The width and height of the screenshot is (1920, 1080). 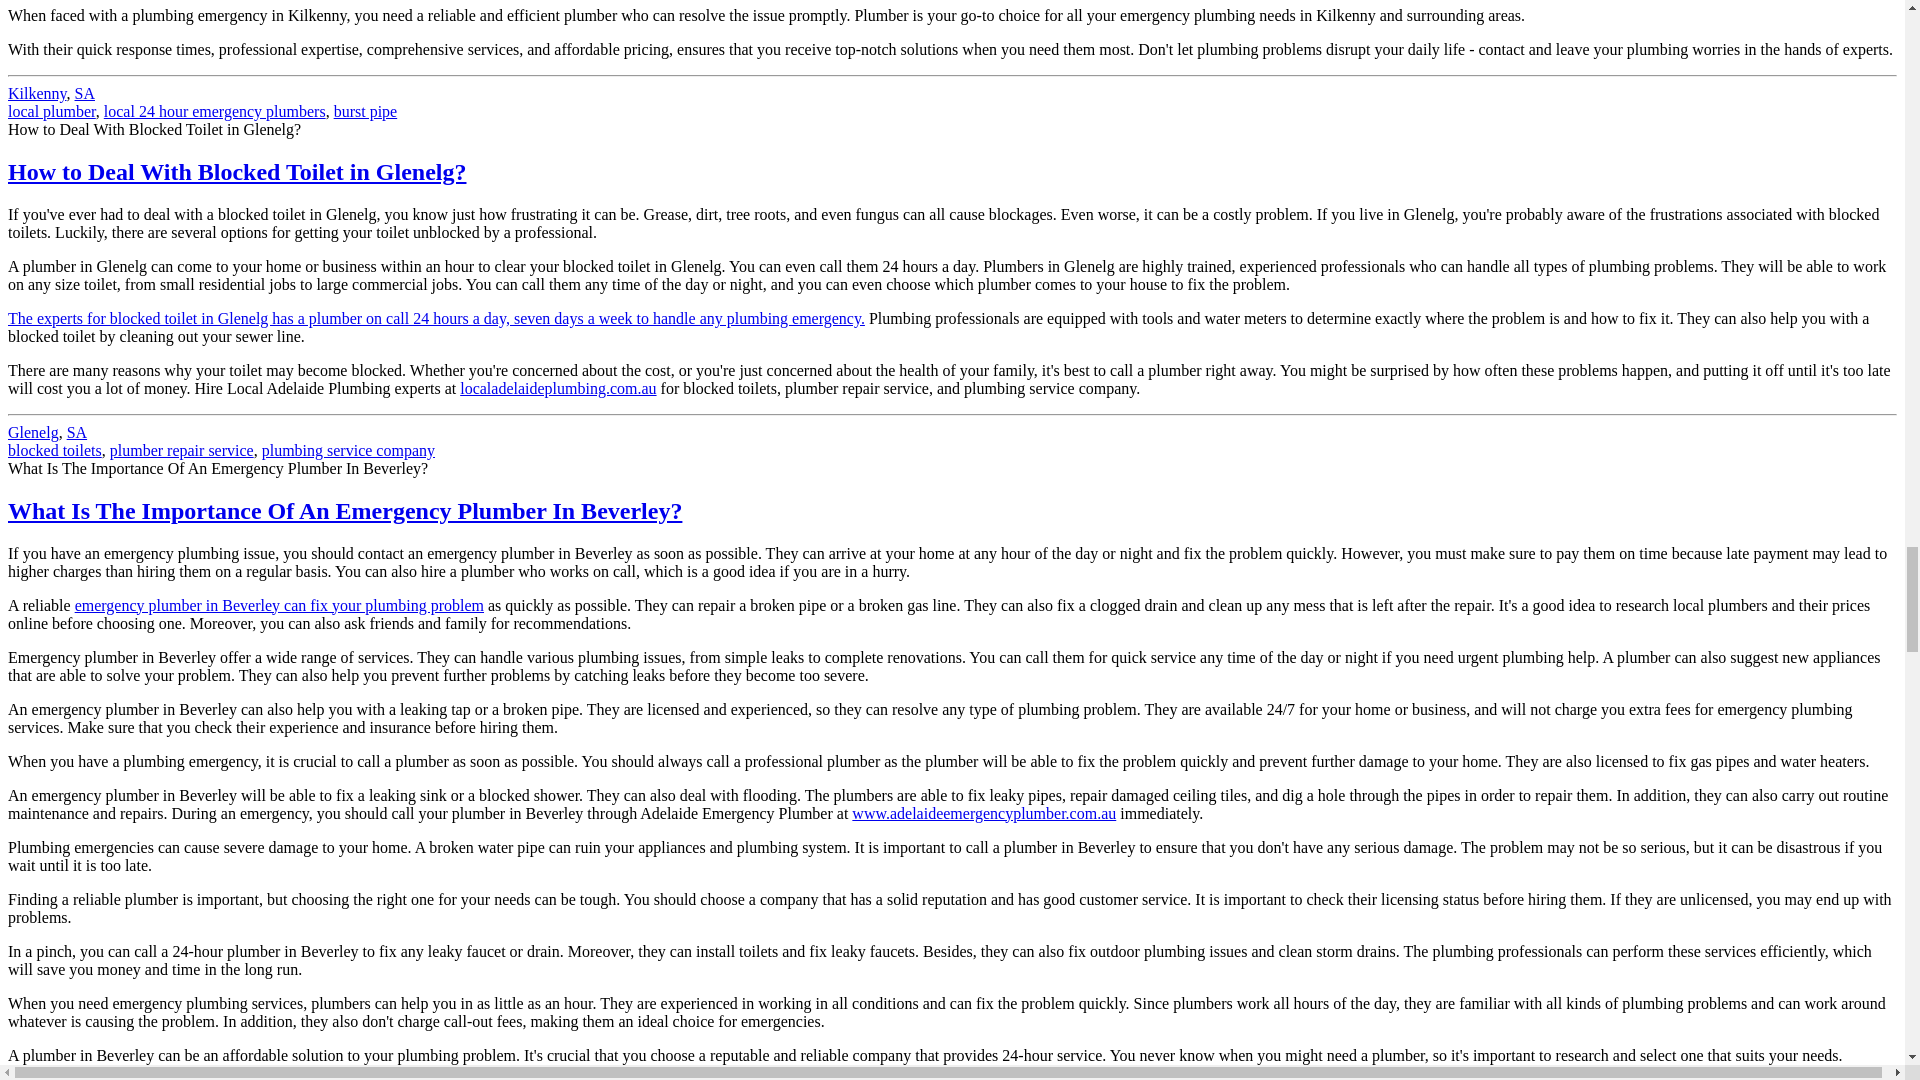 I want to click on Kilkenny, so click(x=37, y=93).